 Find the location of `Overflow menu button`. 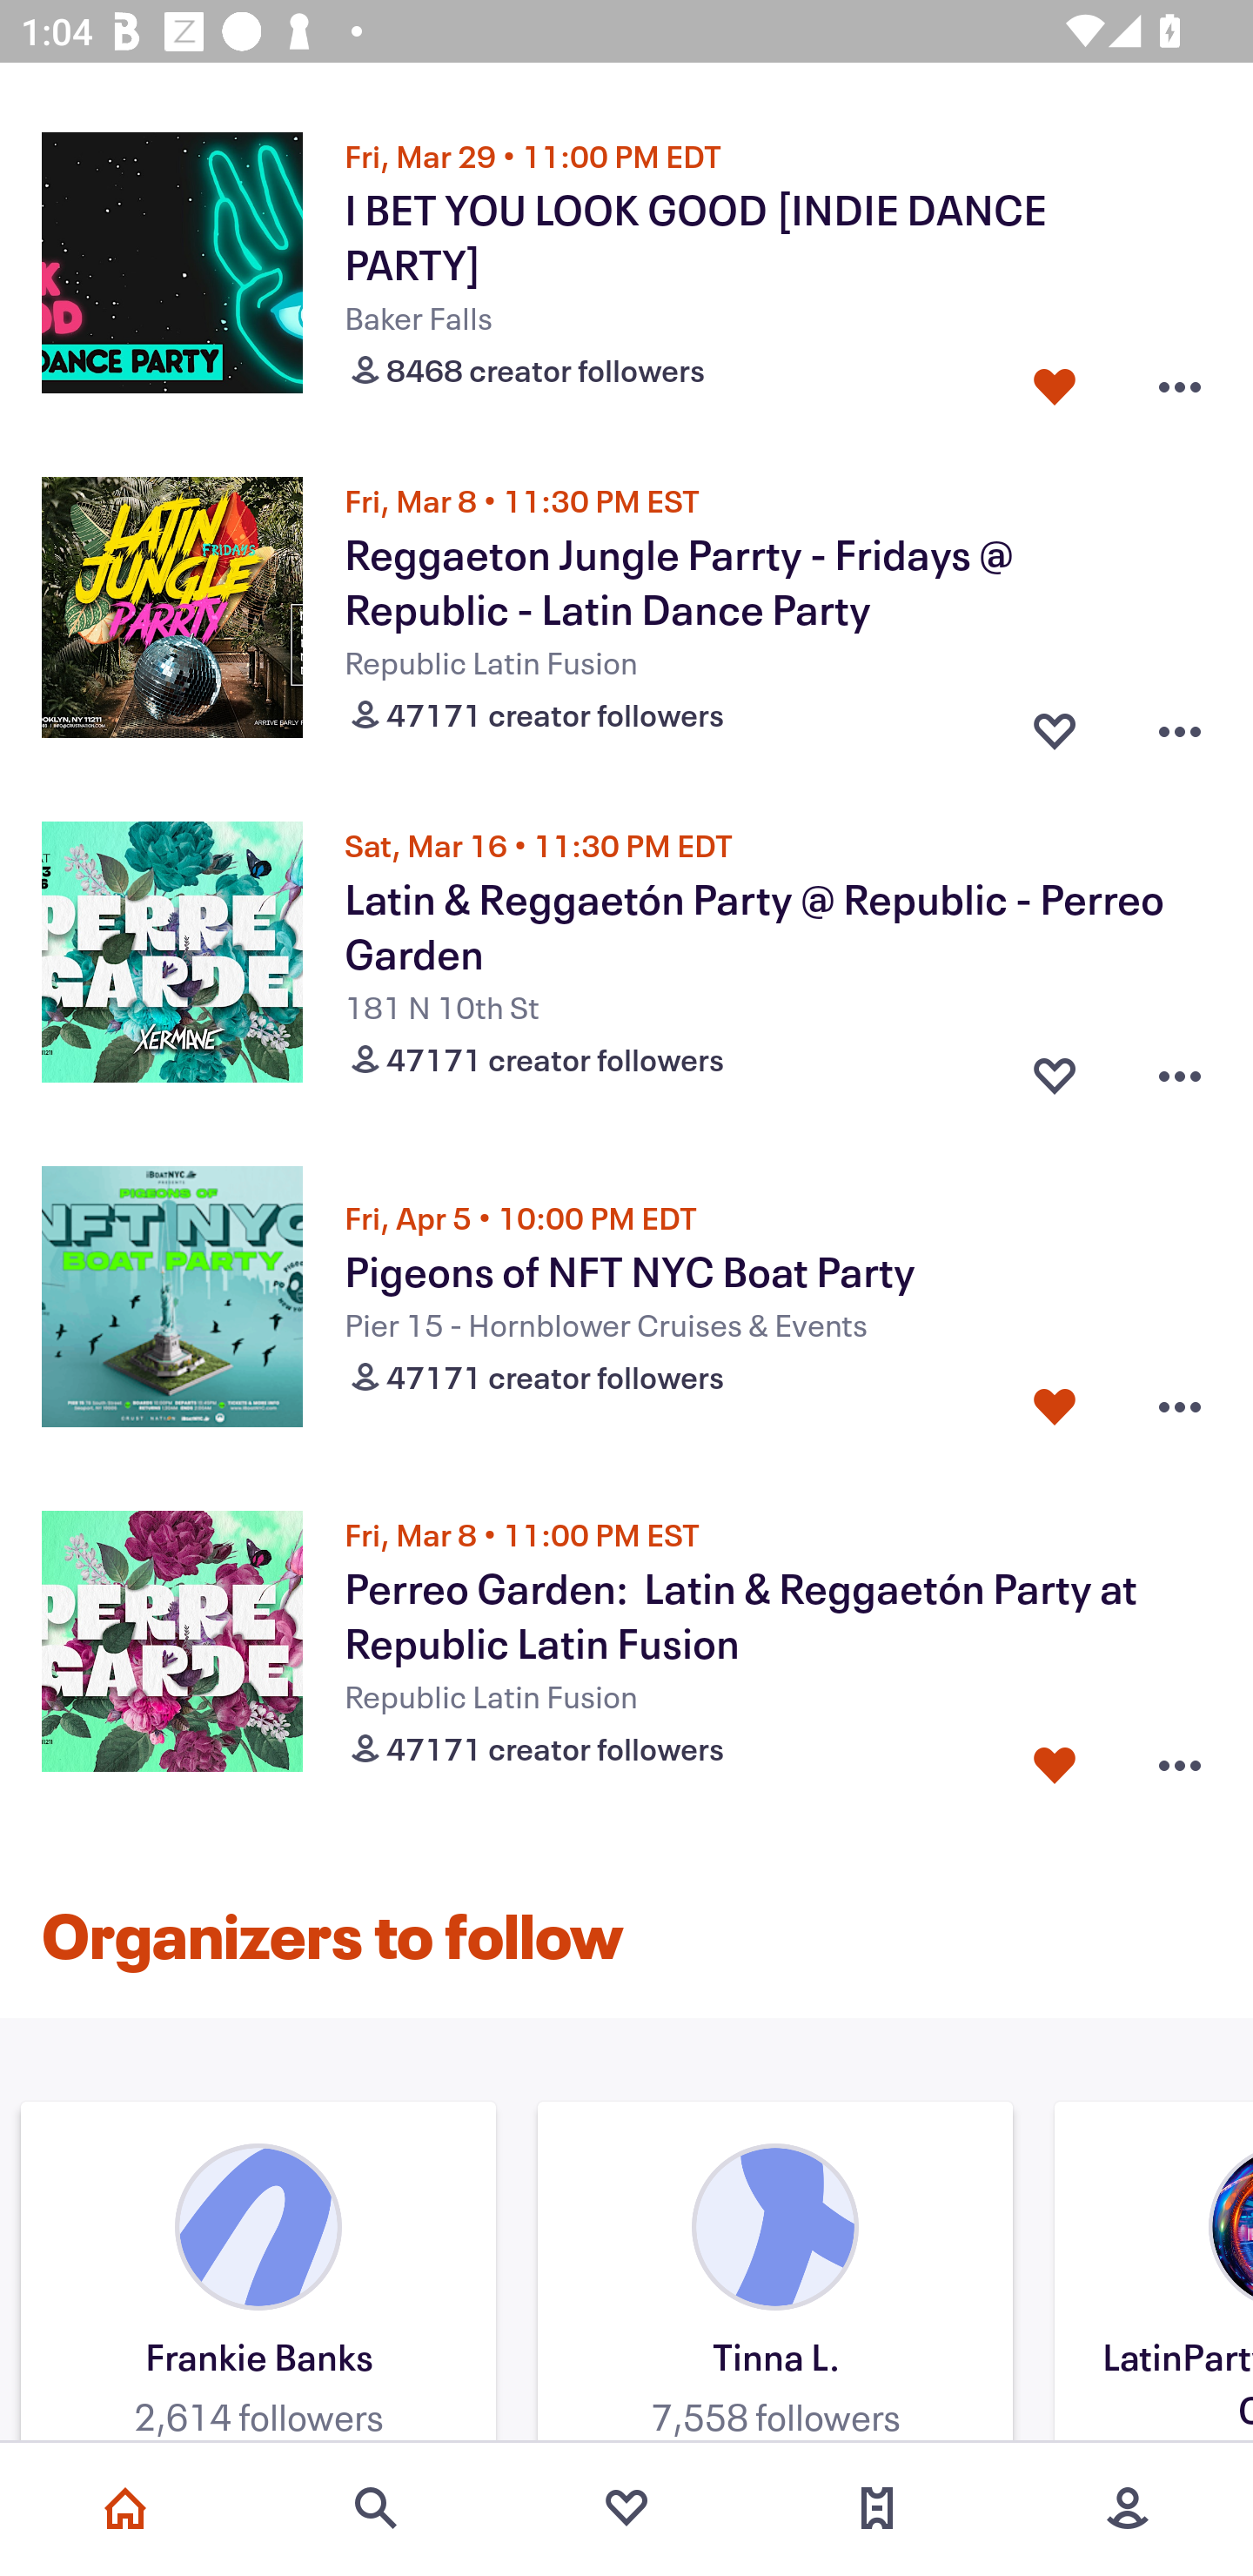

Overflow menu button is located at coordinates (1180, 379).